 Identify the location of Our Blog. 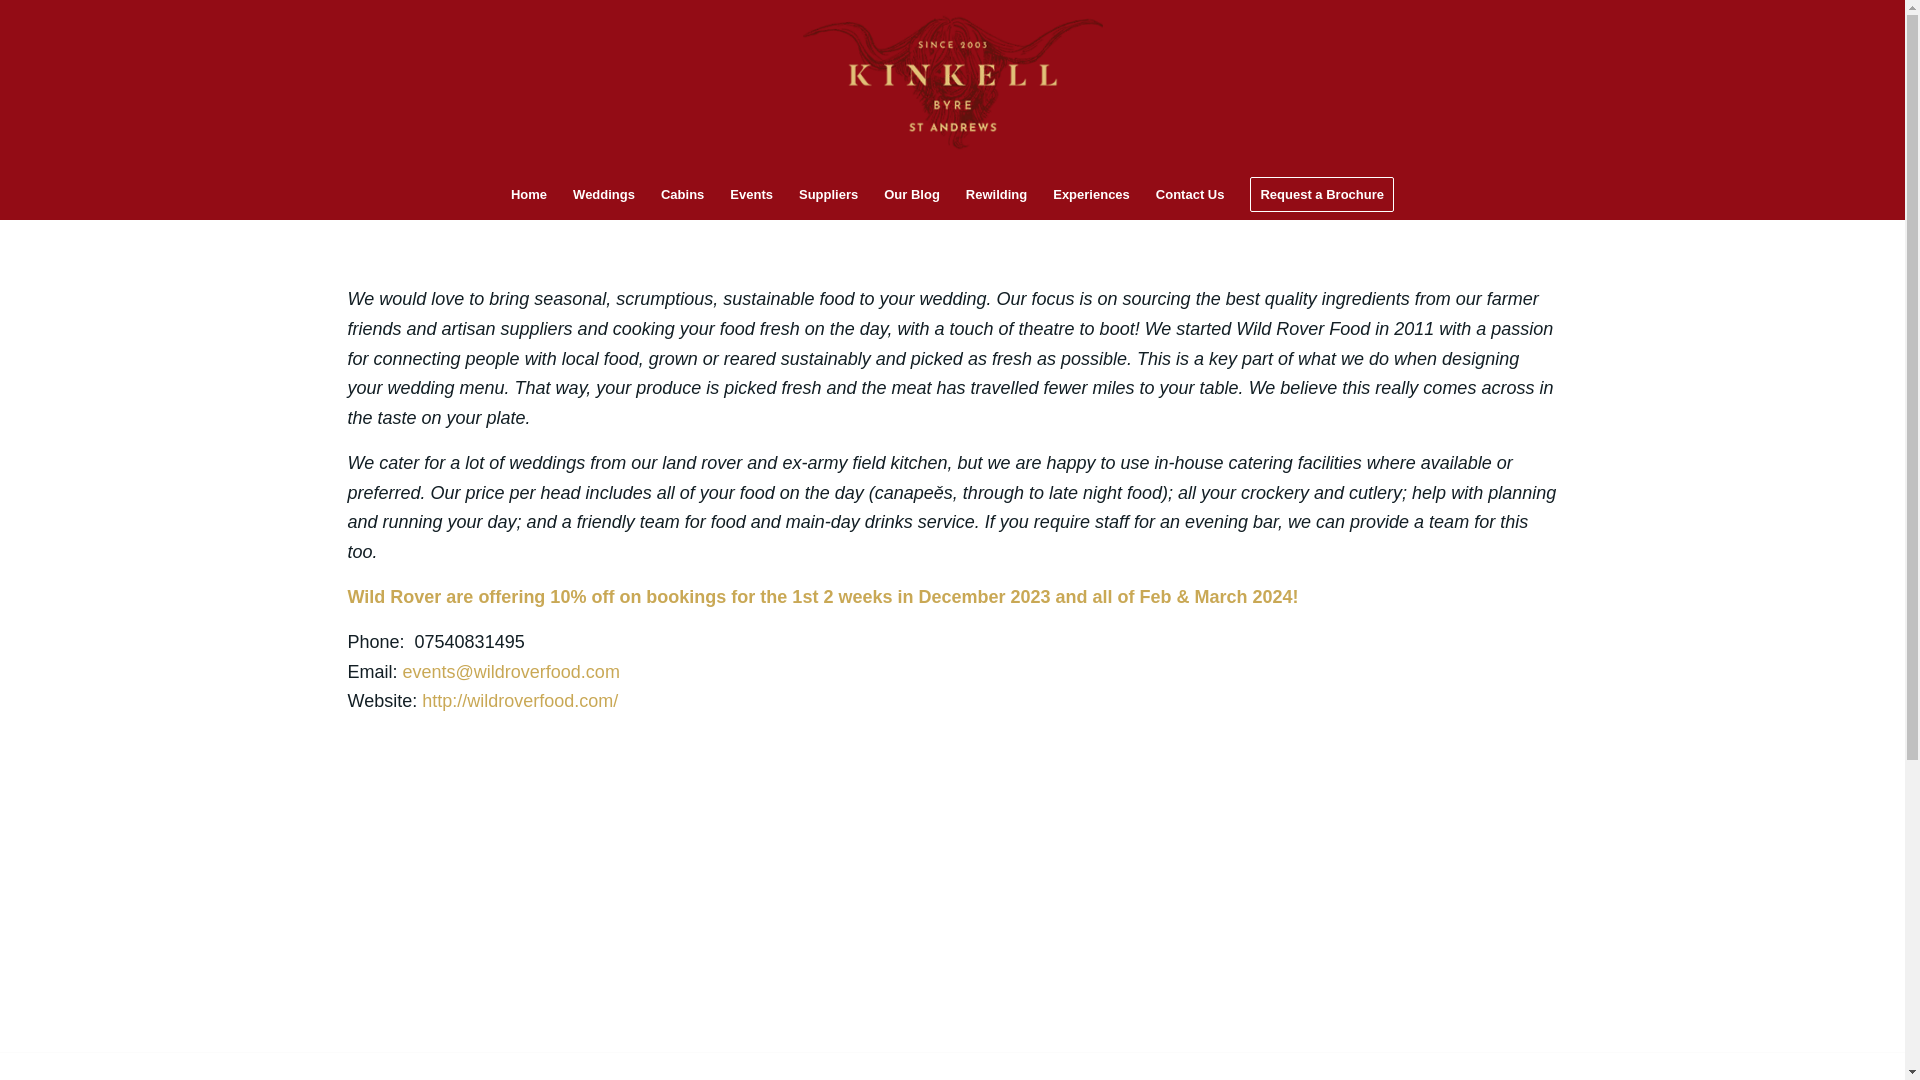
(912, 194).